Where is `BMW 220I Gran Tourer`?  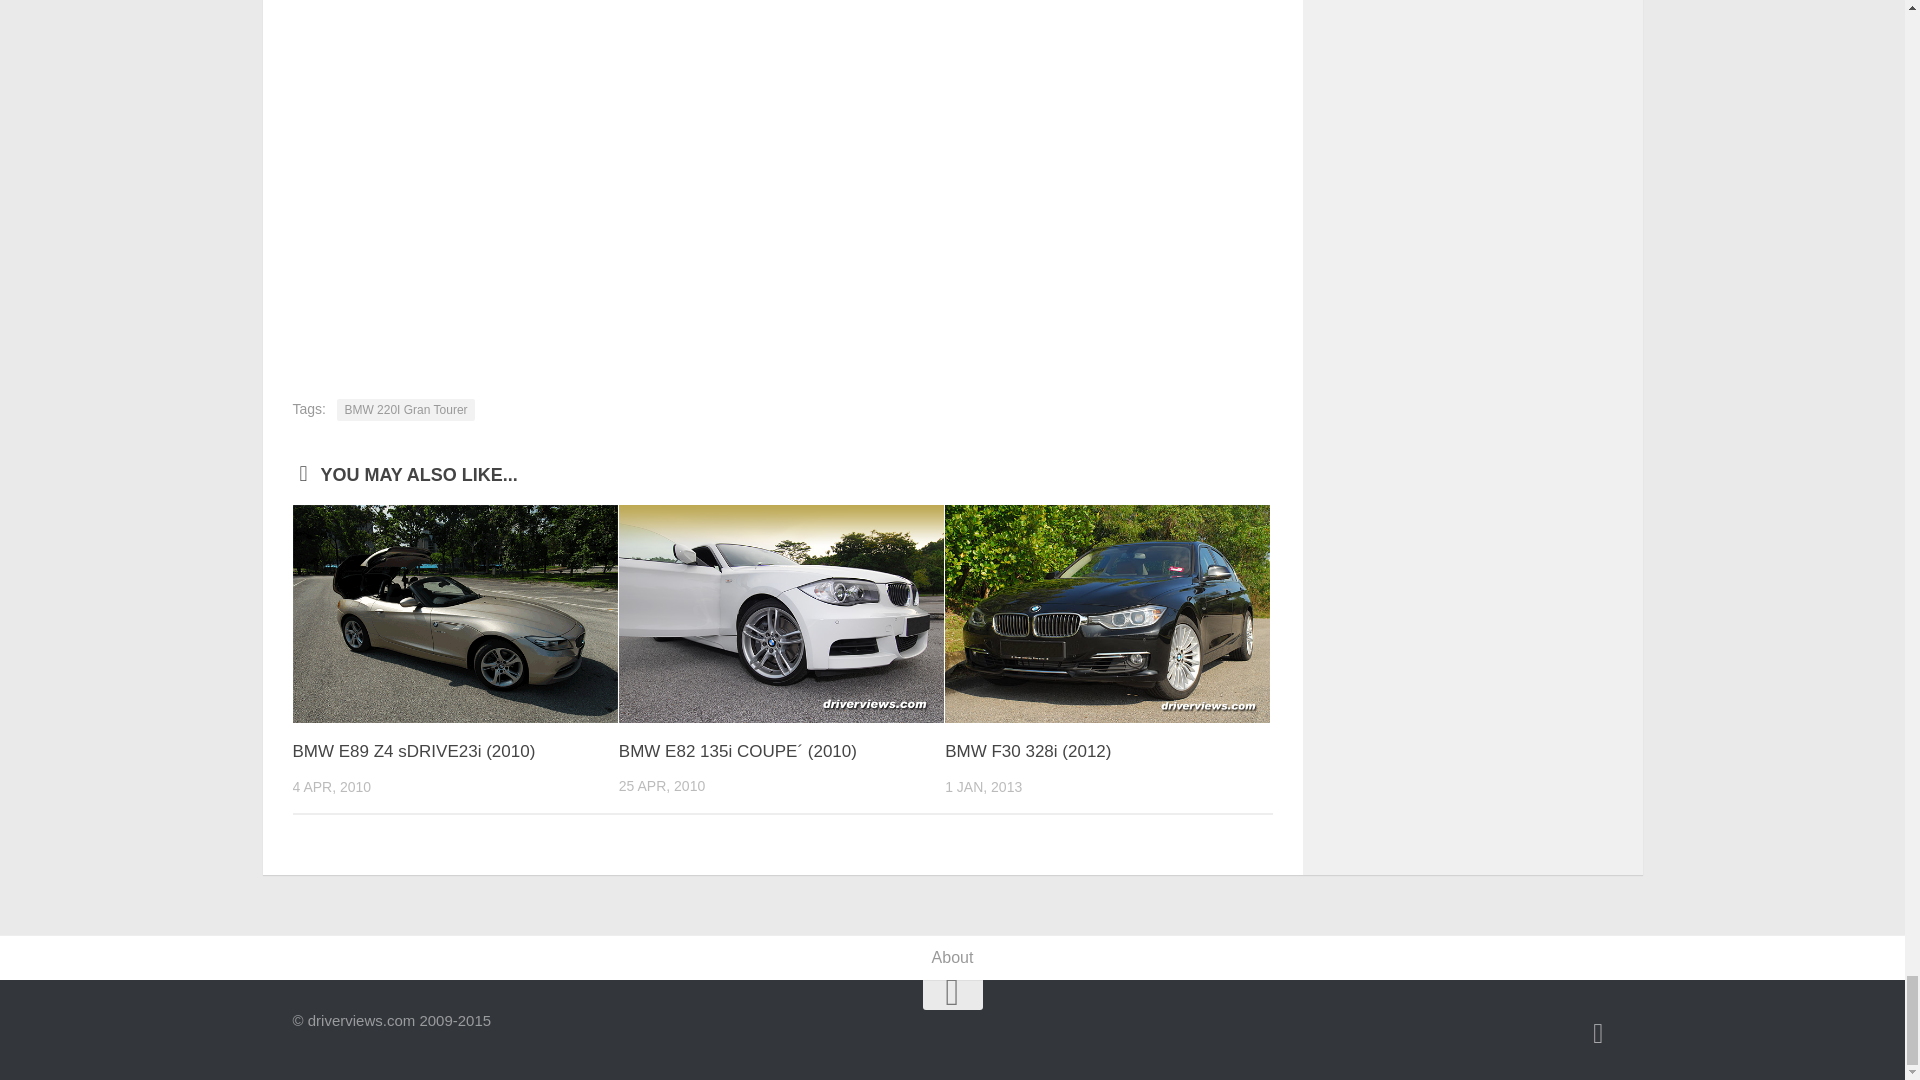 BMW 220I Gran Tourer is located at coordinates (406, 410).